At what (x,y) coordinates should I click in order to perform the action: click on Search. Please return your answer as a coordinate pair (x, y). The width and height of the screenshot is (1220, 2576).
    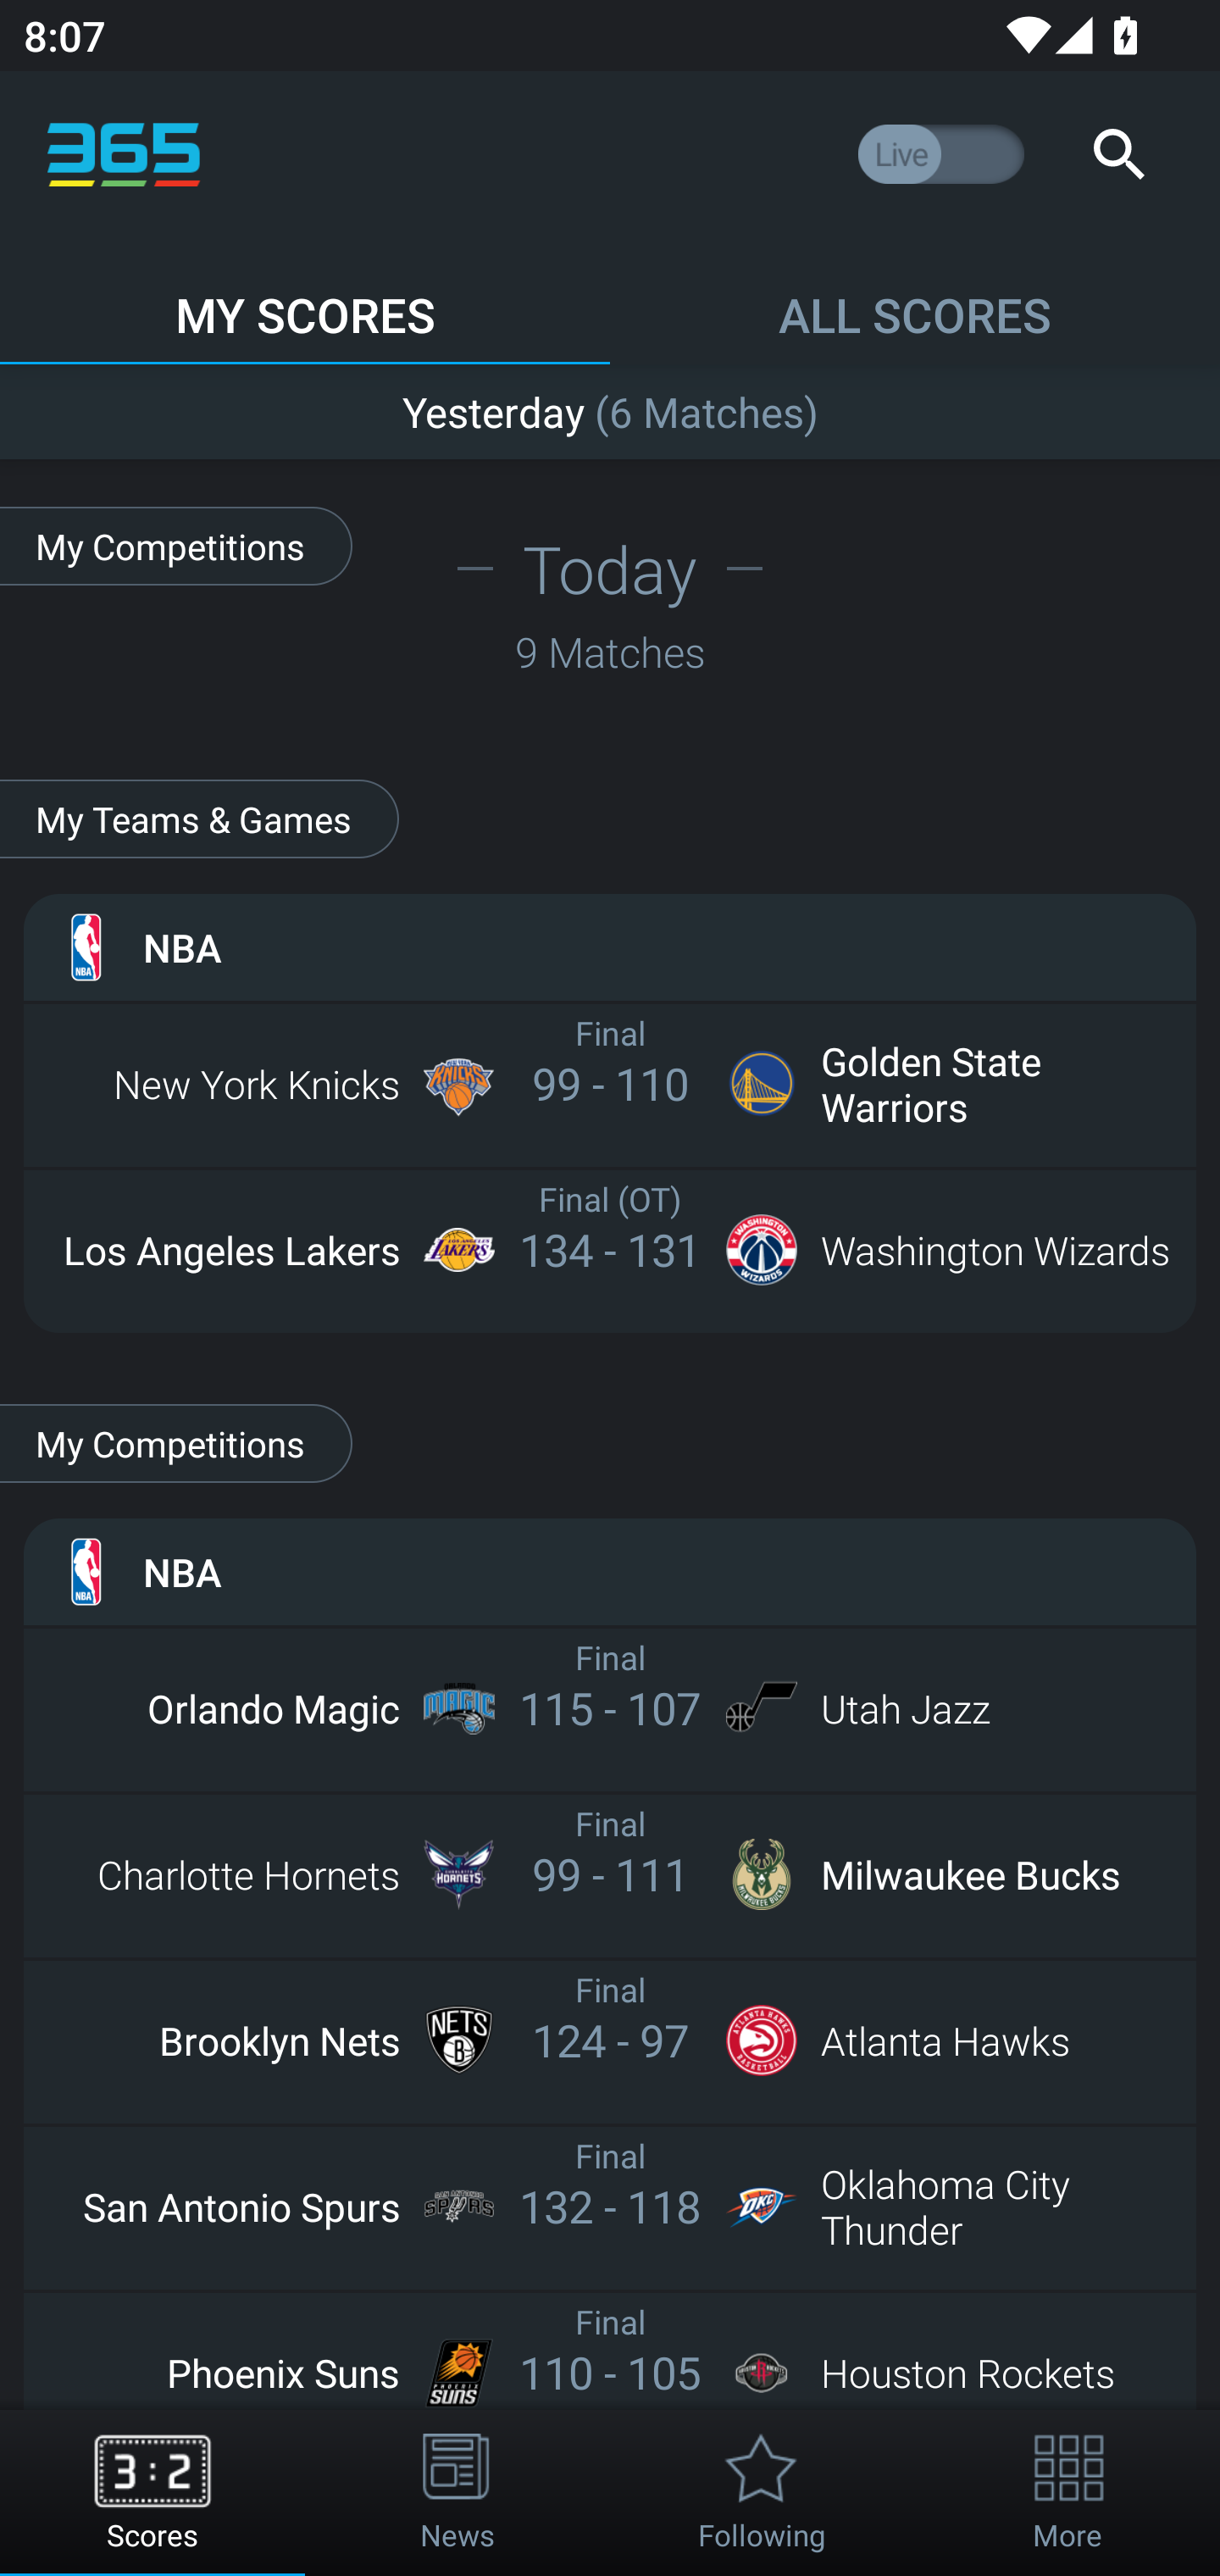
    Looking at the image, I should click on (1118, 154).